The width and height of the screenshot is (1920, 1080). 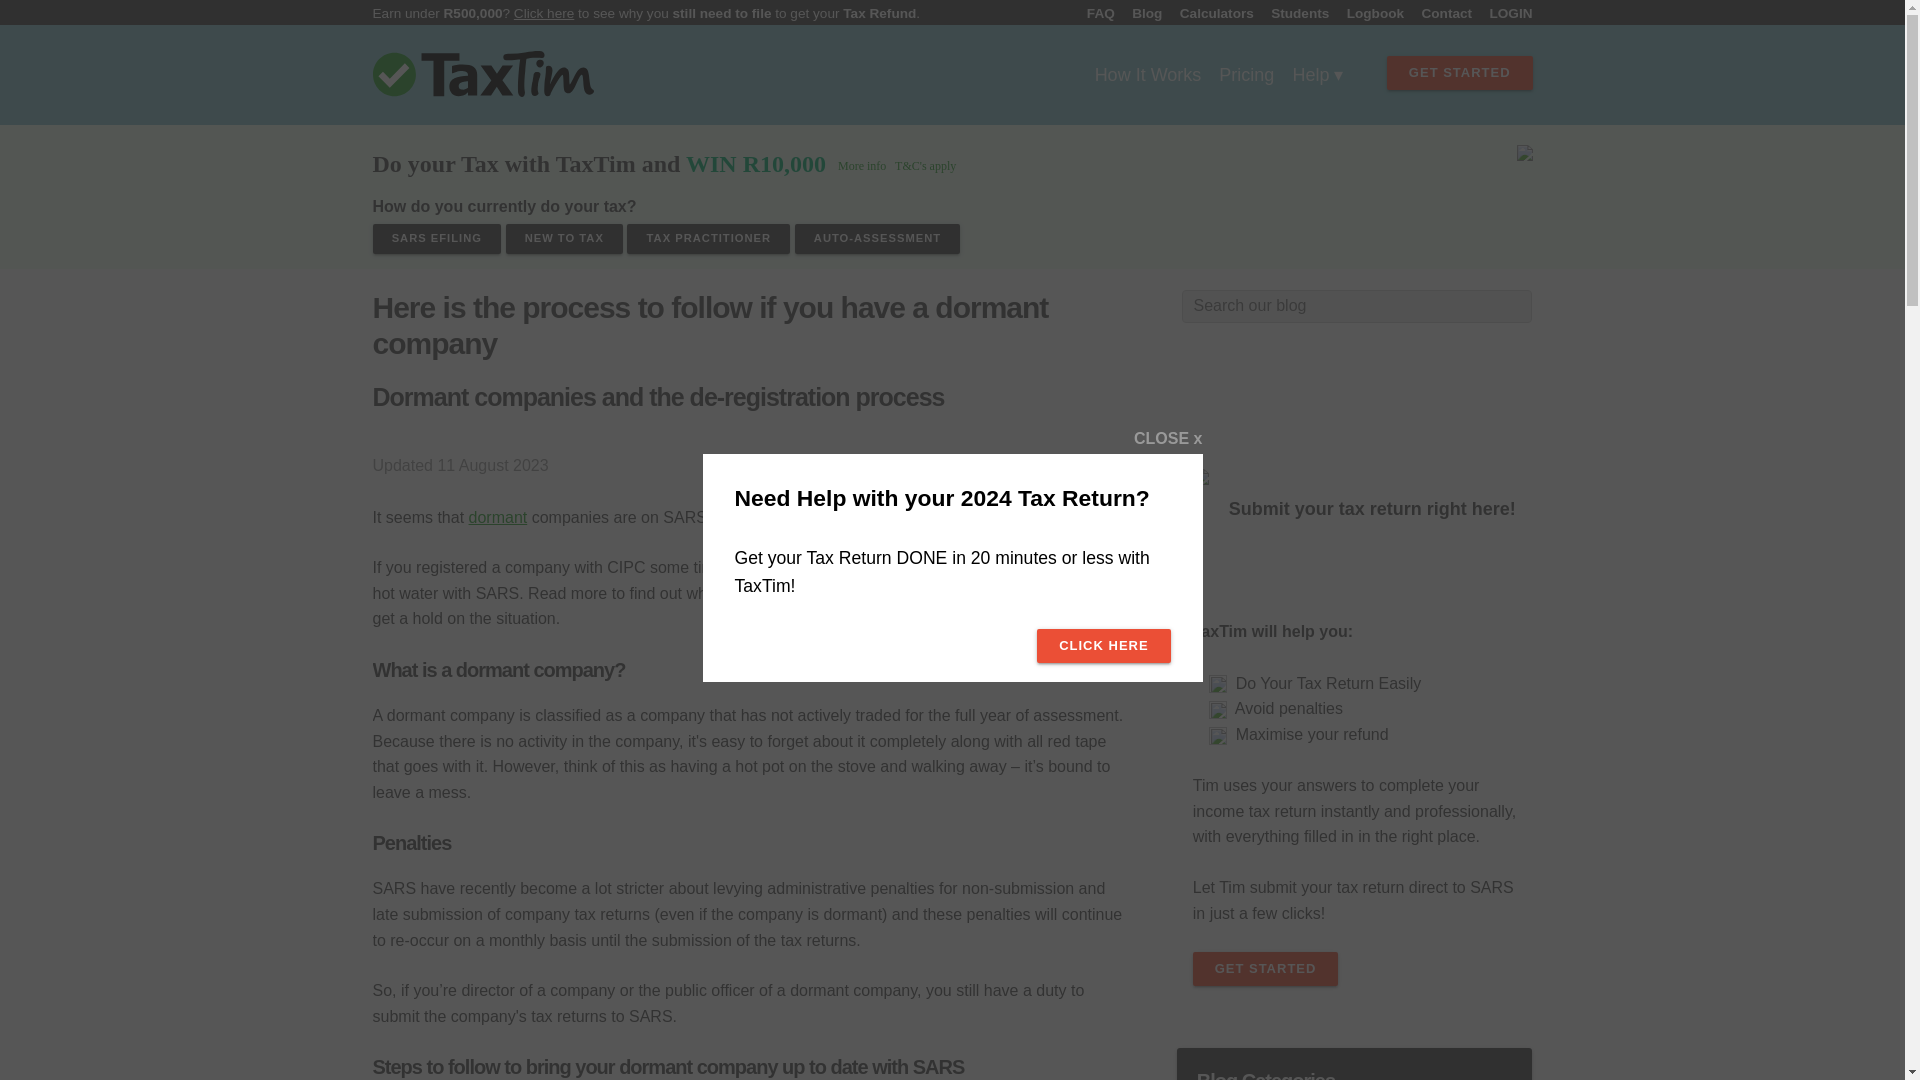 I want to click on Click here, so click(x=544, y=13).